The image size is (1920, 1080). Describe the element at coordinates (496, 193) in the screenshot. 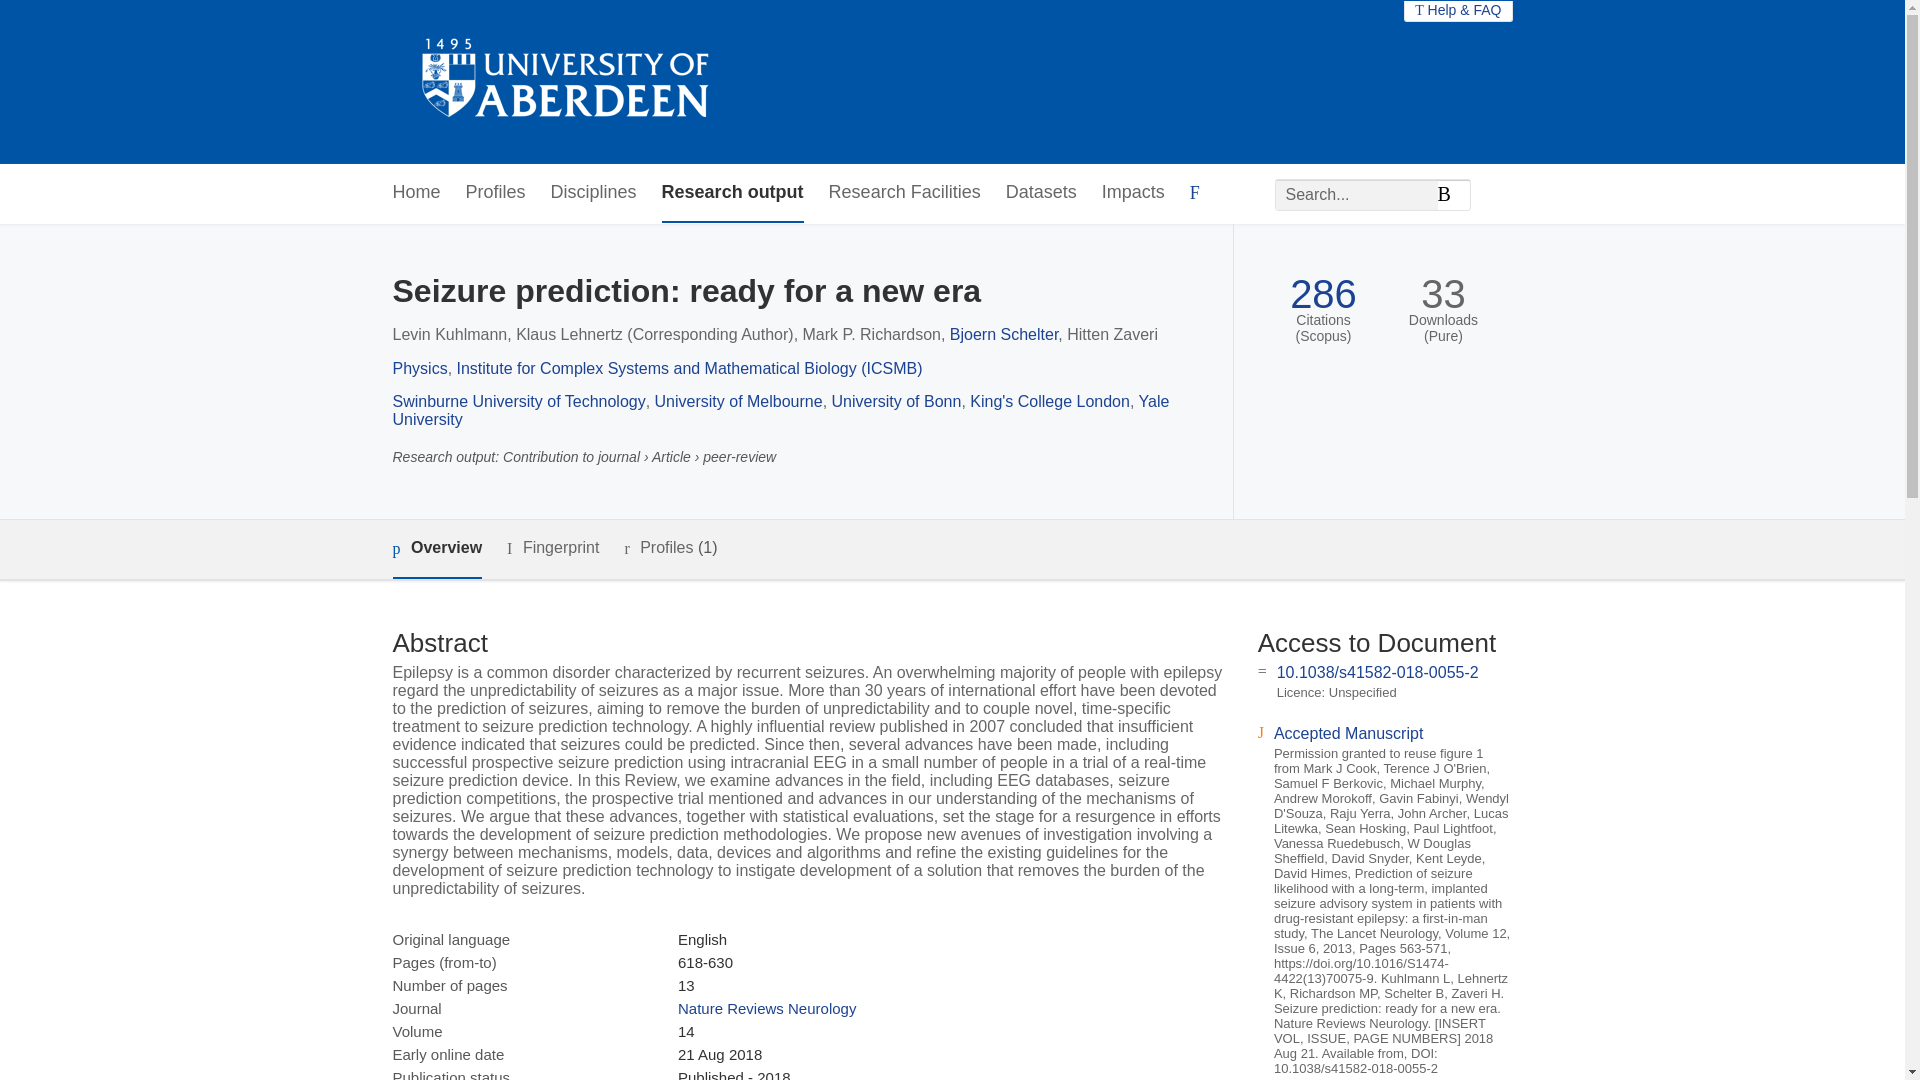

I see `Profiles` at that location.